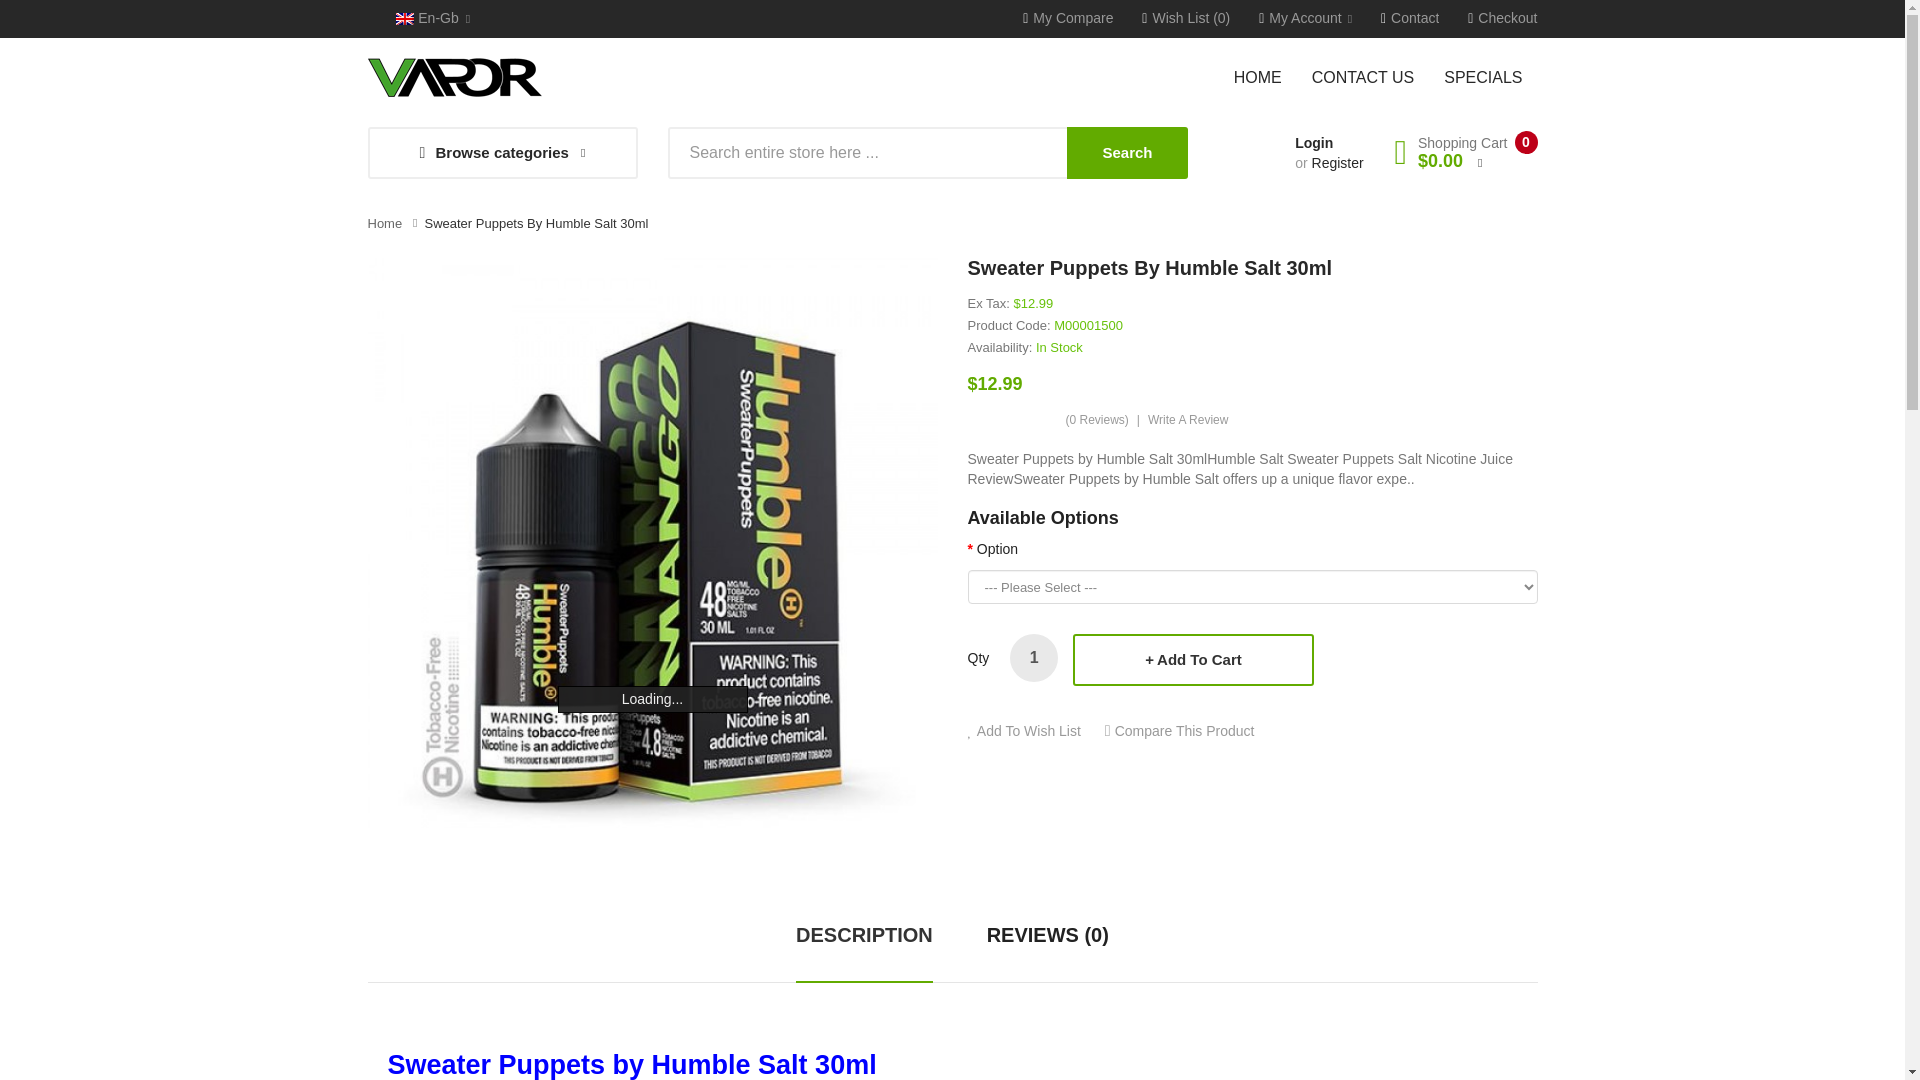 The width and height of the screenshot is (1920, 1080). I want to click on Search, so click(1126, 153).